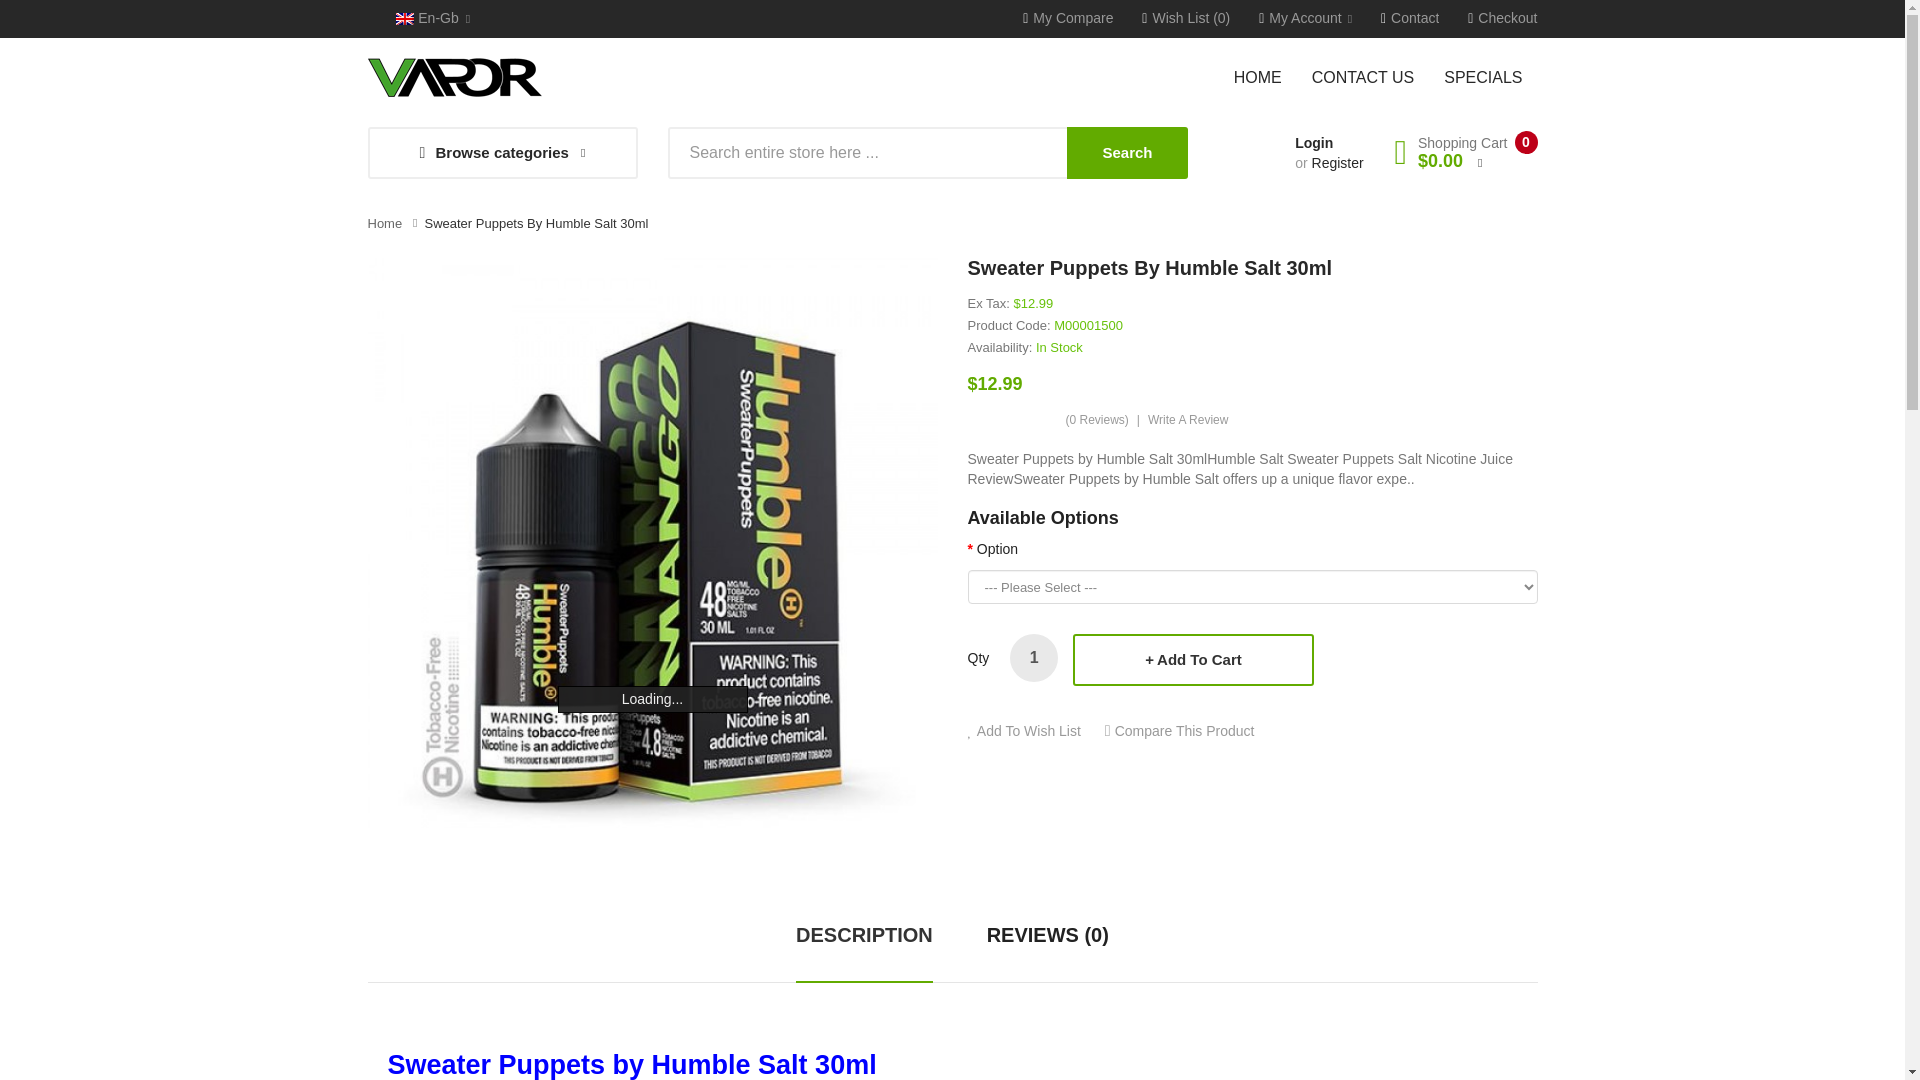 The width and height of the screenshot is (1920, 1080). I want to click on Search, so click(1126, 153).